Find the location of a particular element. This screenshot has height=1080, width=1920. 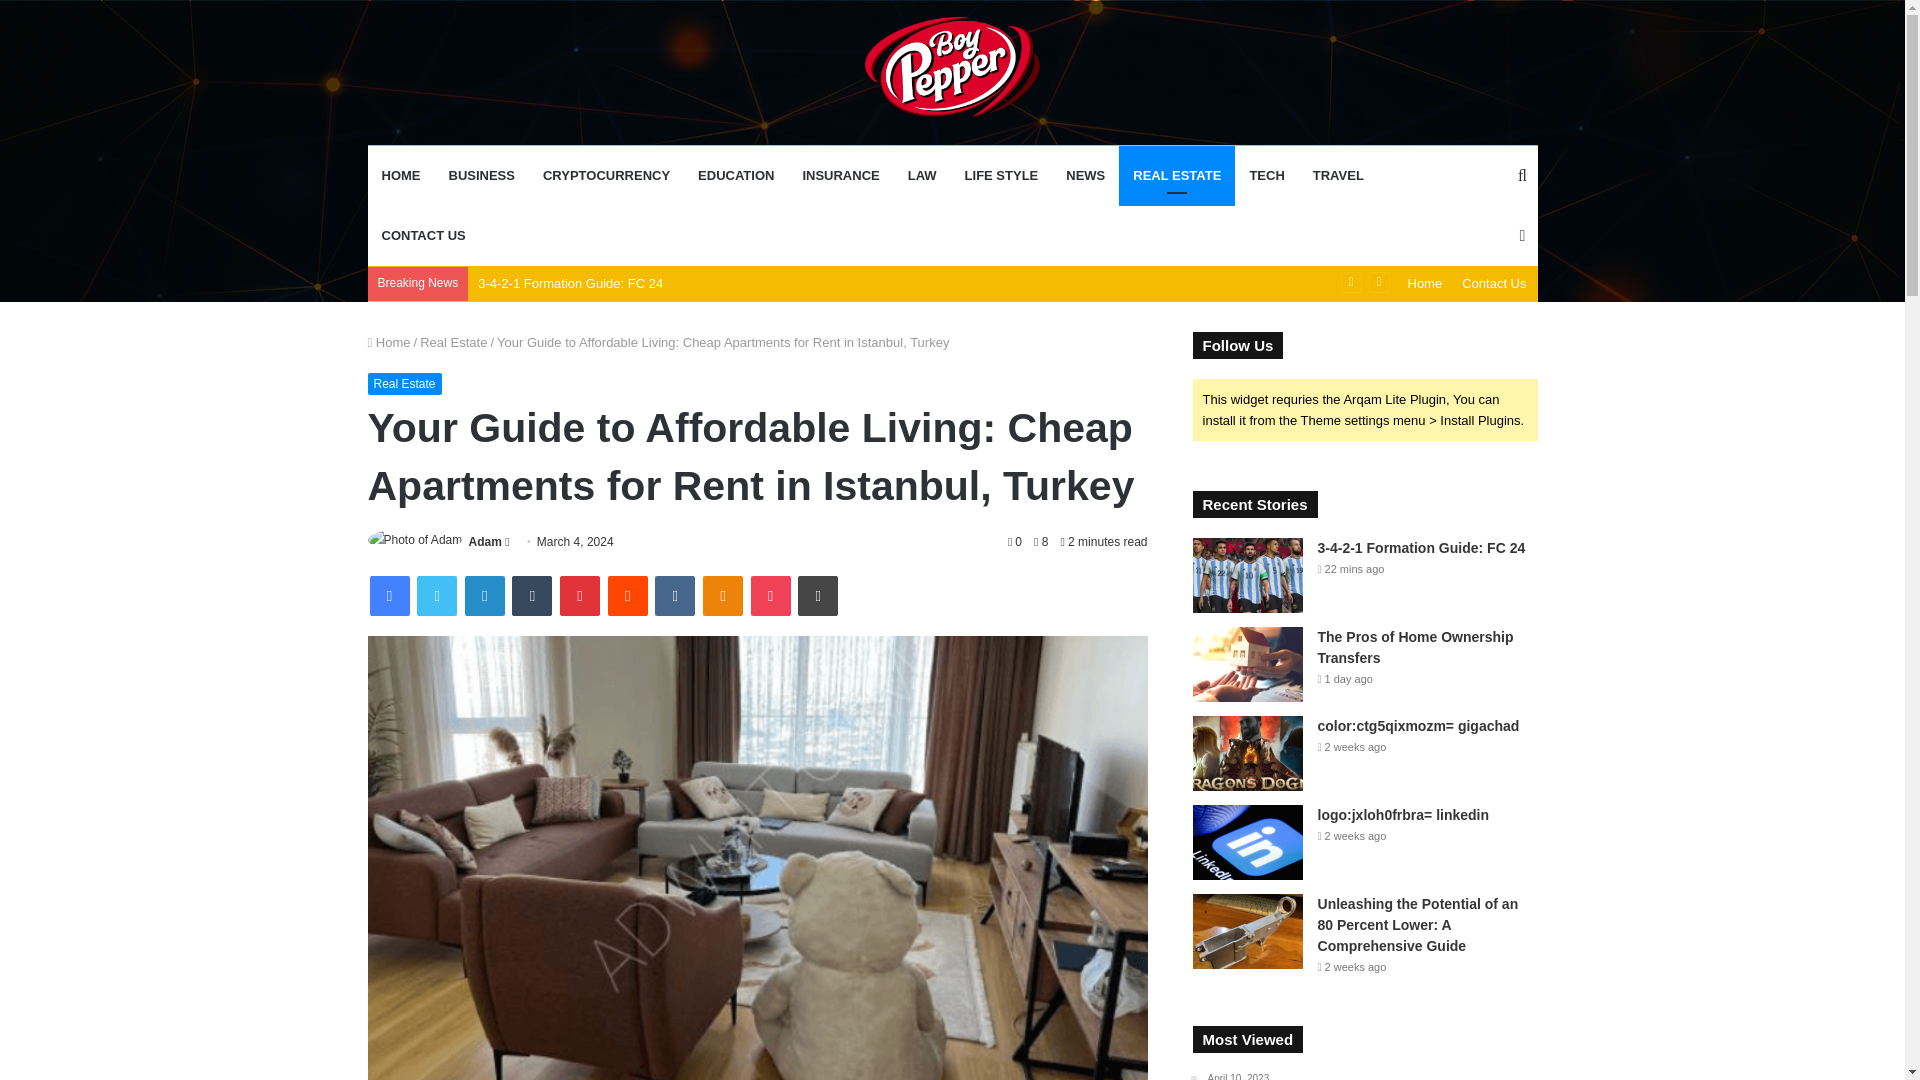

CONTACT US is located at coordinates (424, 236).